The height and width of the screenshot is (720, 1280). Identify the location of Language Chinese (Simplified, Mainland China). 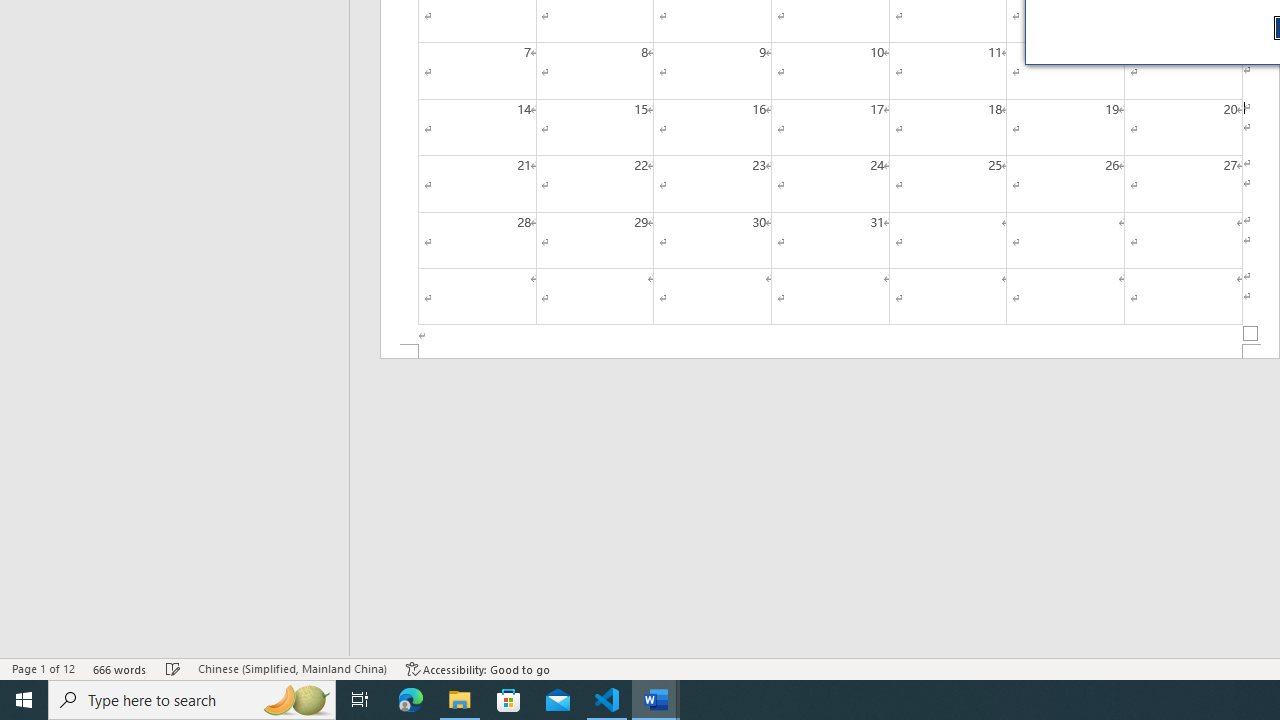
(292, 668).